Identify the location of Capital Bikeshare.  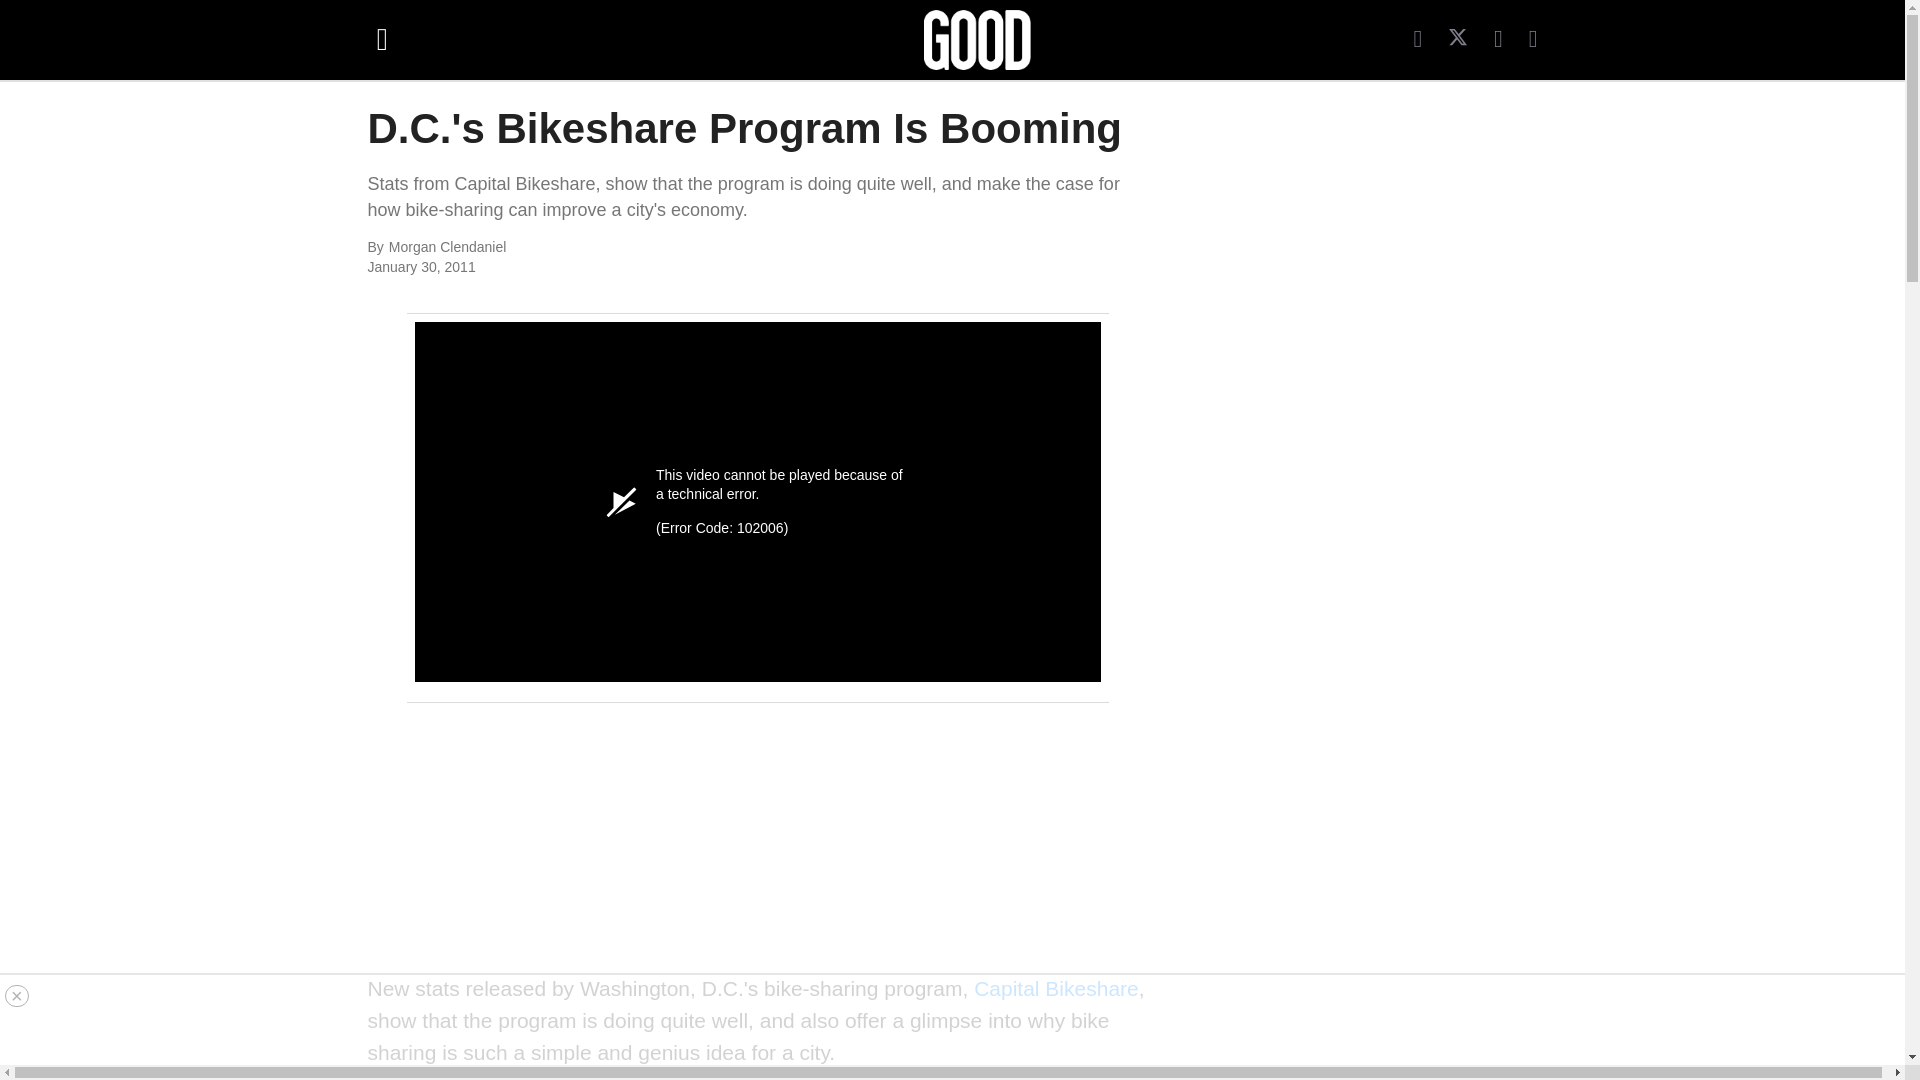
(1056, 988).